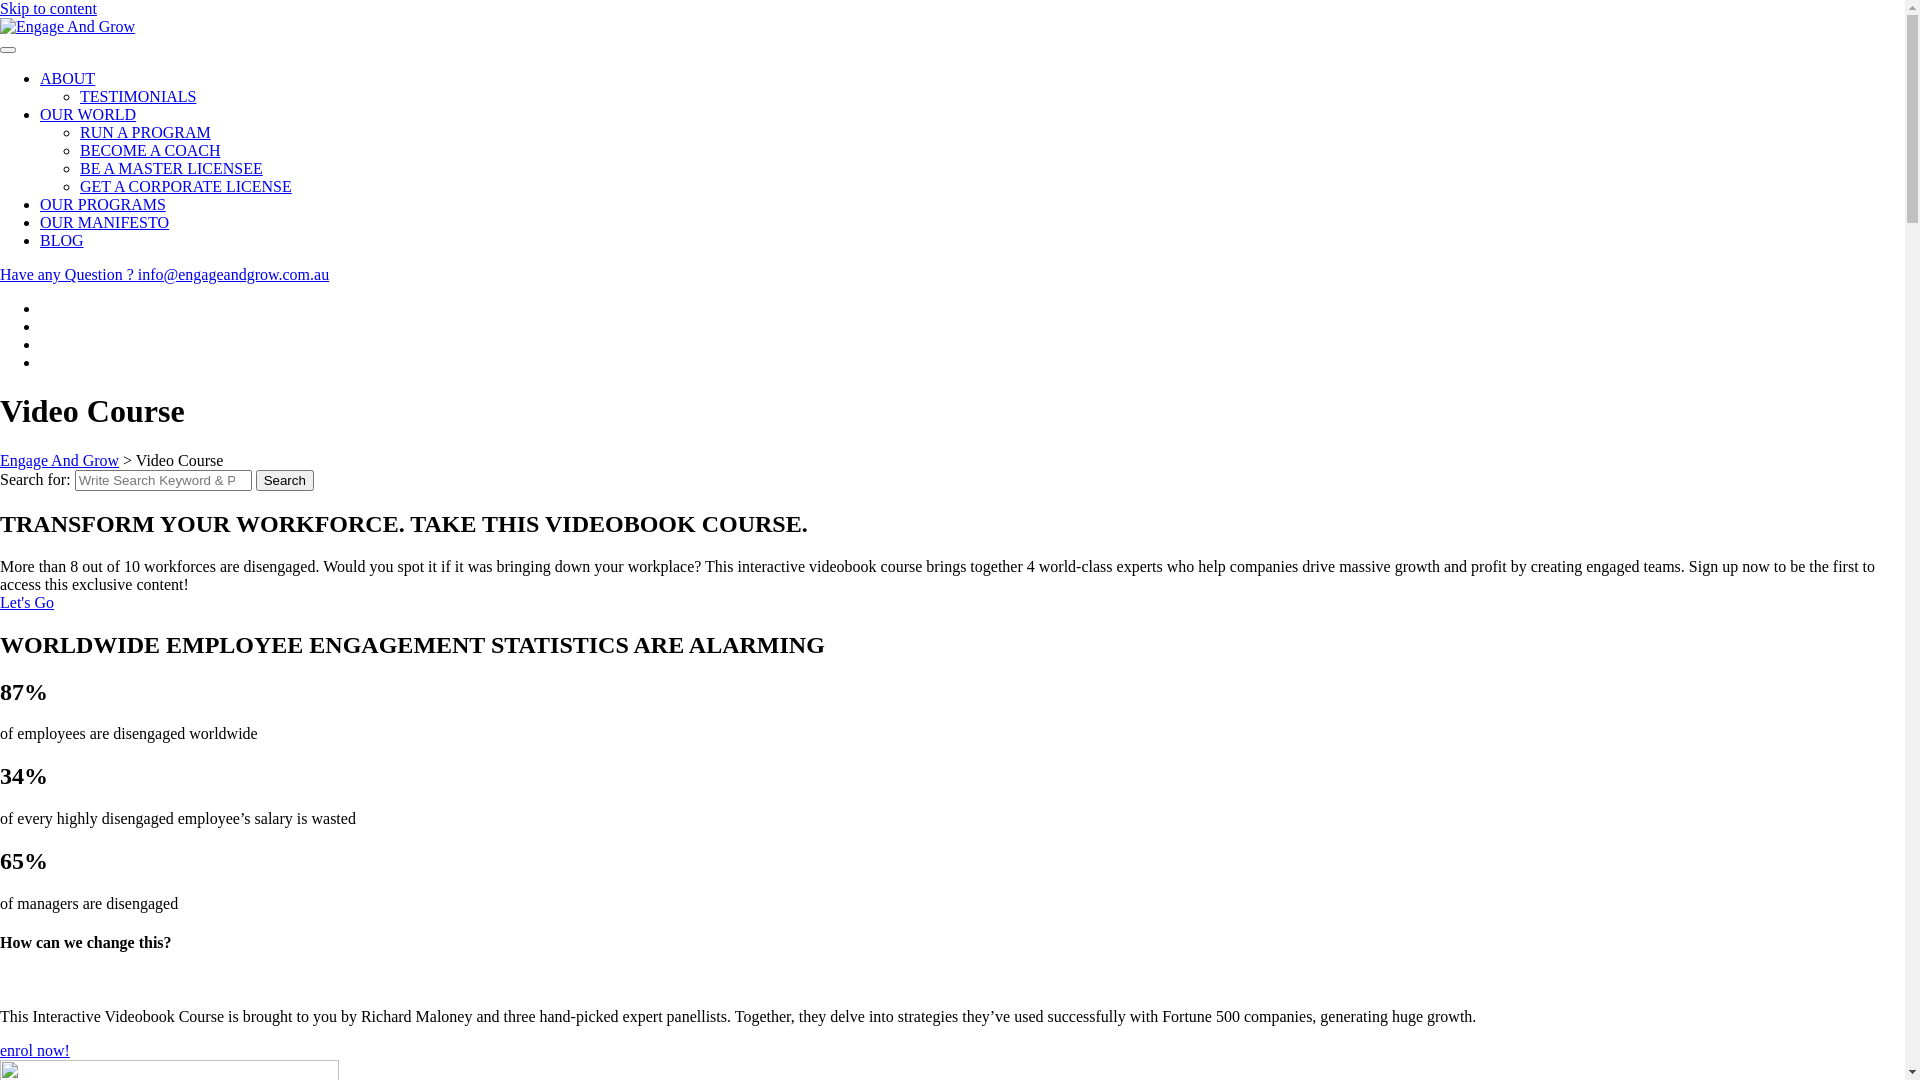 The height and width of the screenshot is (1080, 1920). Describe the element at coordinates (35, 1050) in the screenshot. I see `enrol now!` at that location.